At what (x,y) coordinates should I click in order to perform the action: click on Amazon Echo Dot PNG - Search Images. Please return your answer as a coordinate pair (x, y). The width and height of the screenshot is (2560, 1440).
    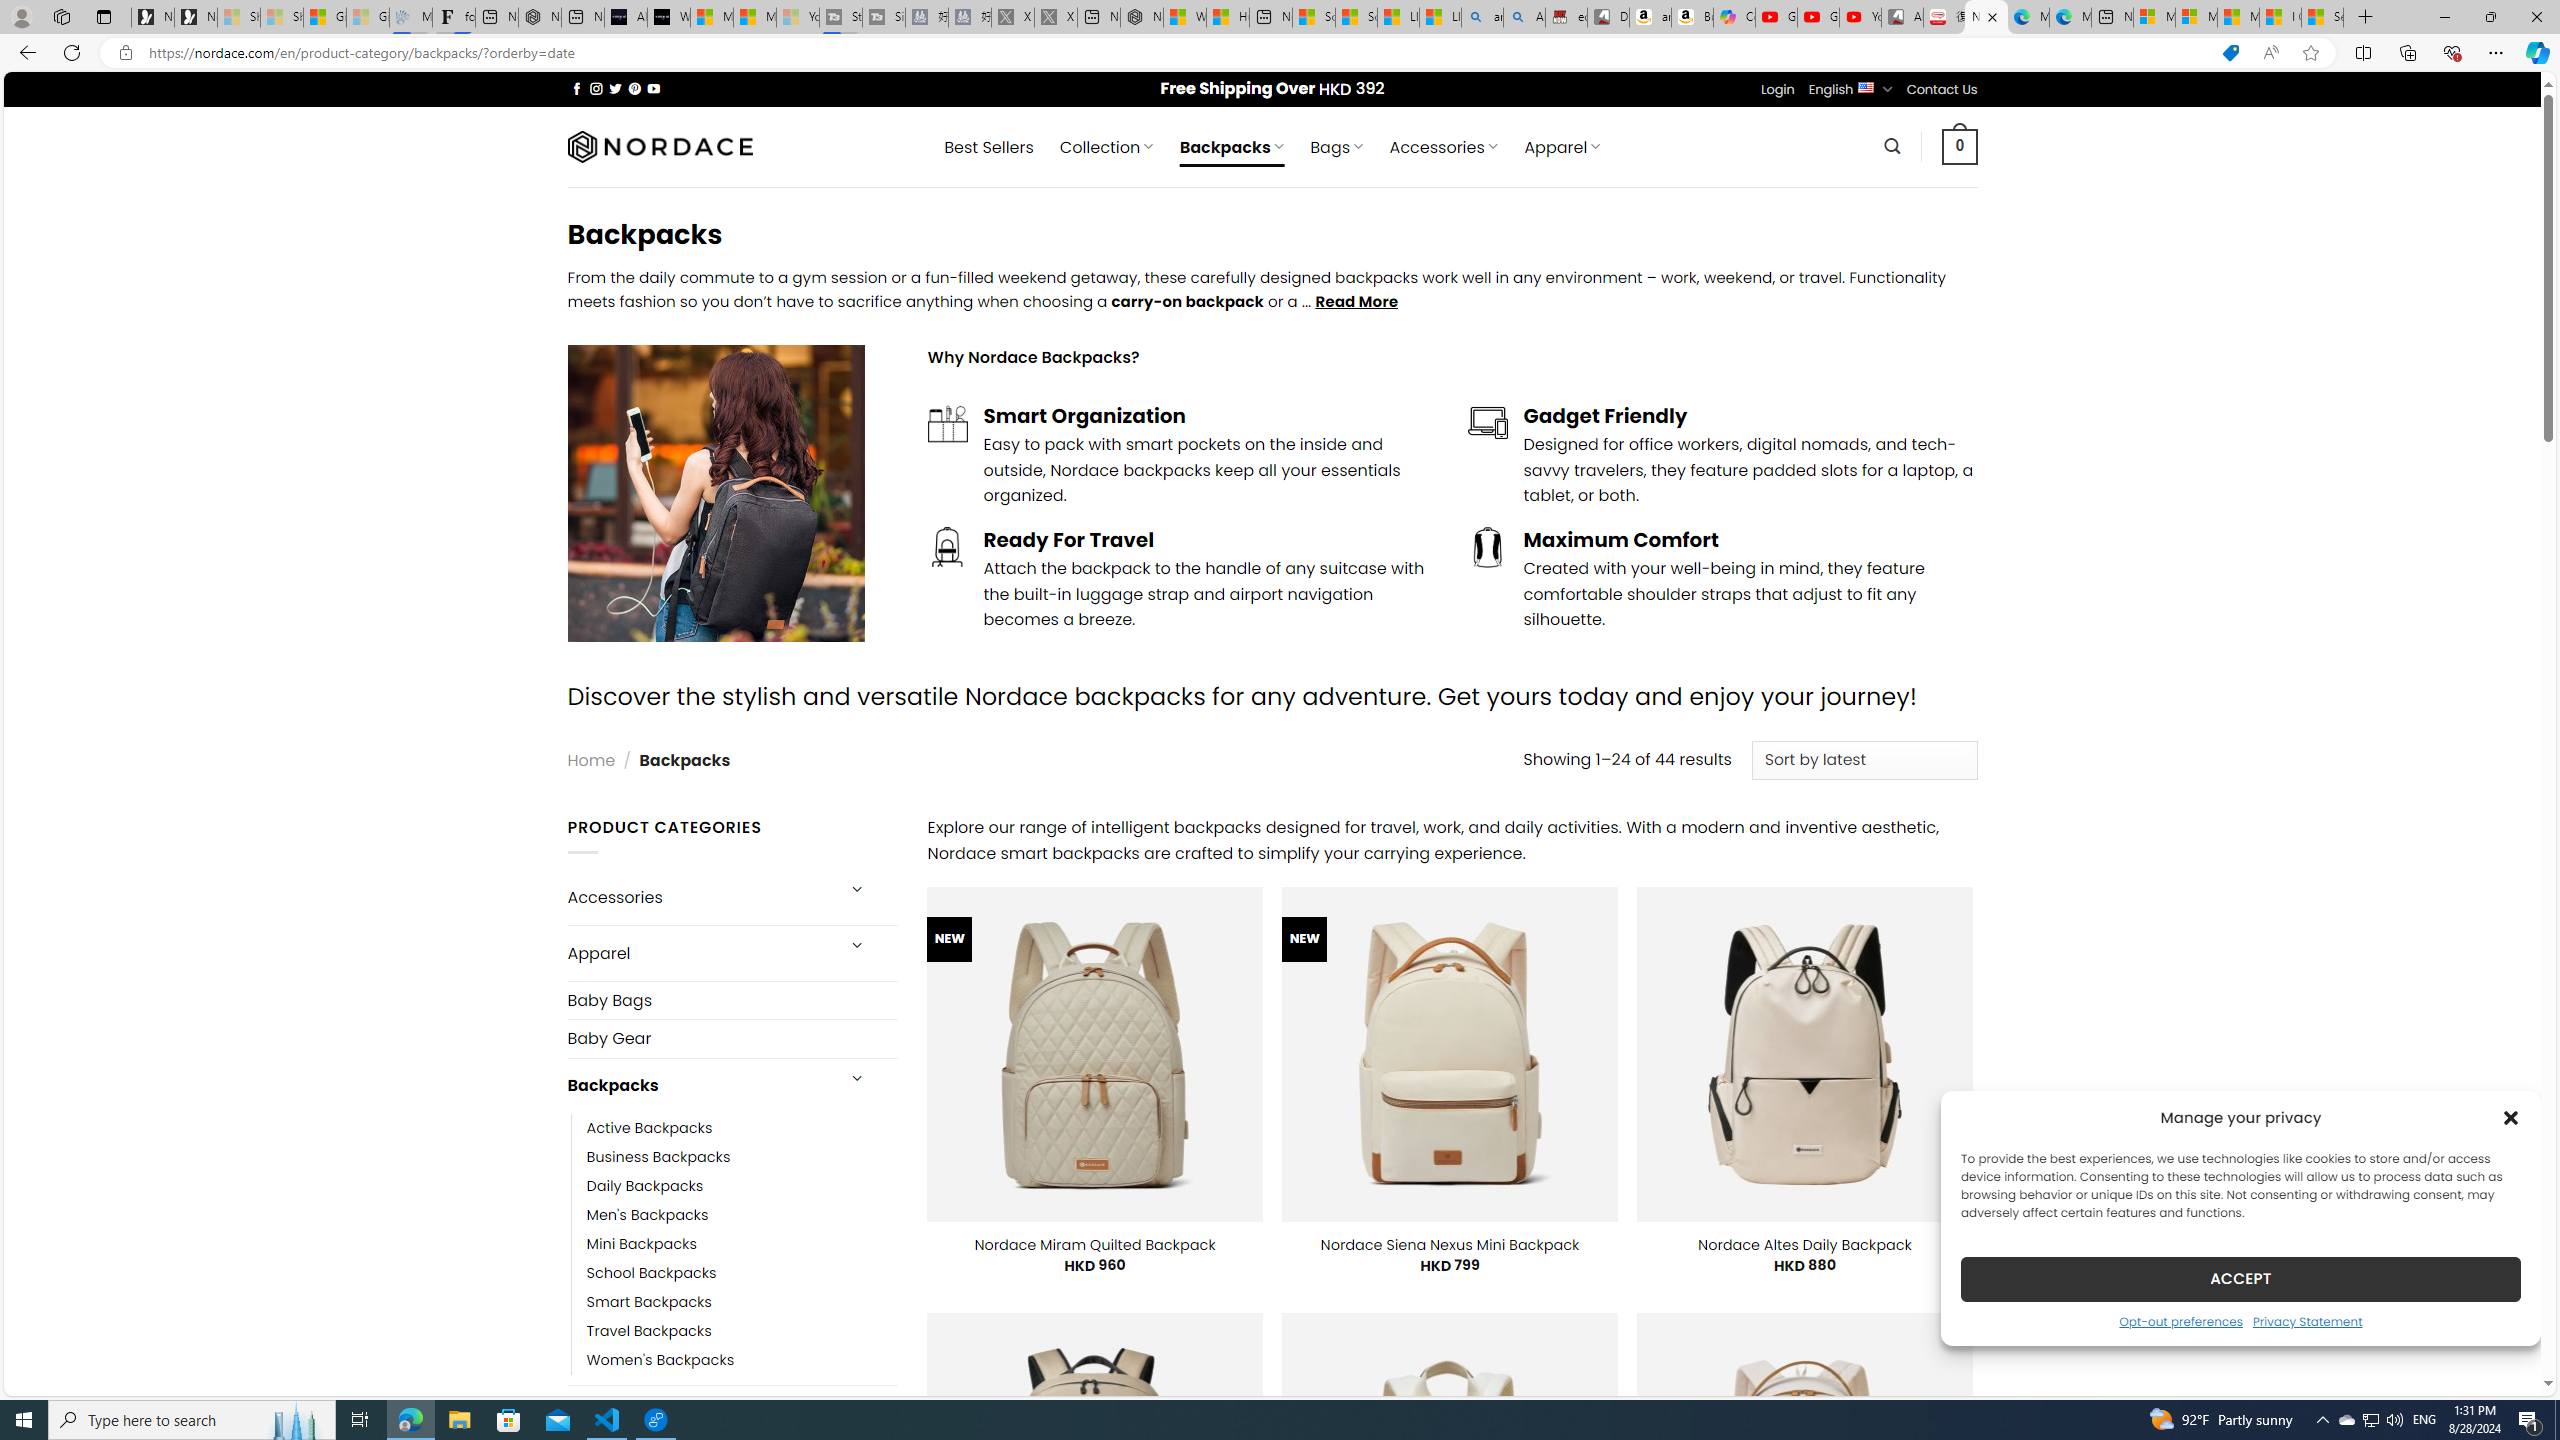
    Looking at the image, I should click on (1524, 17).